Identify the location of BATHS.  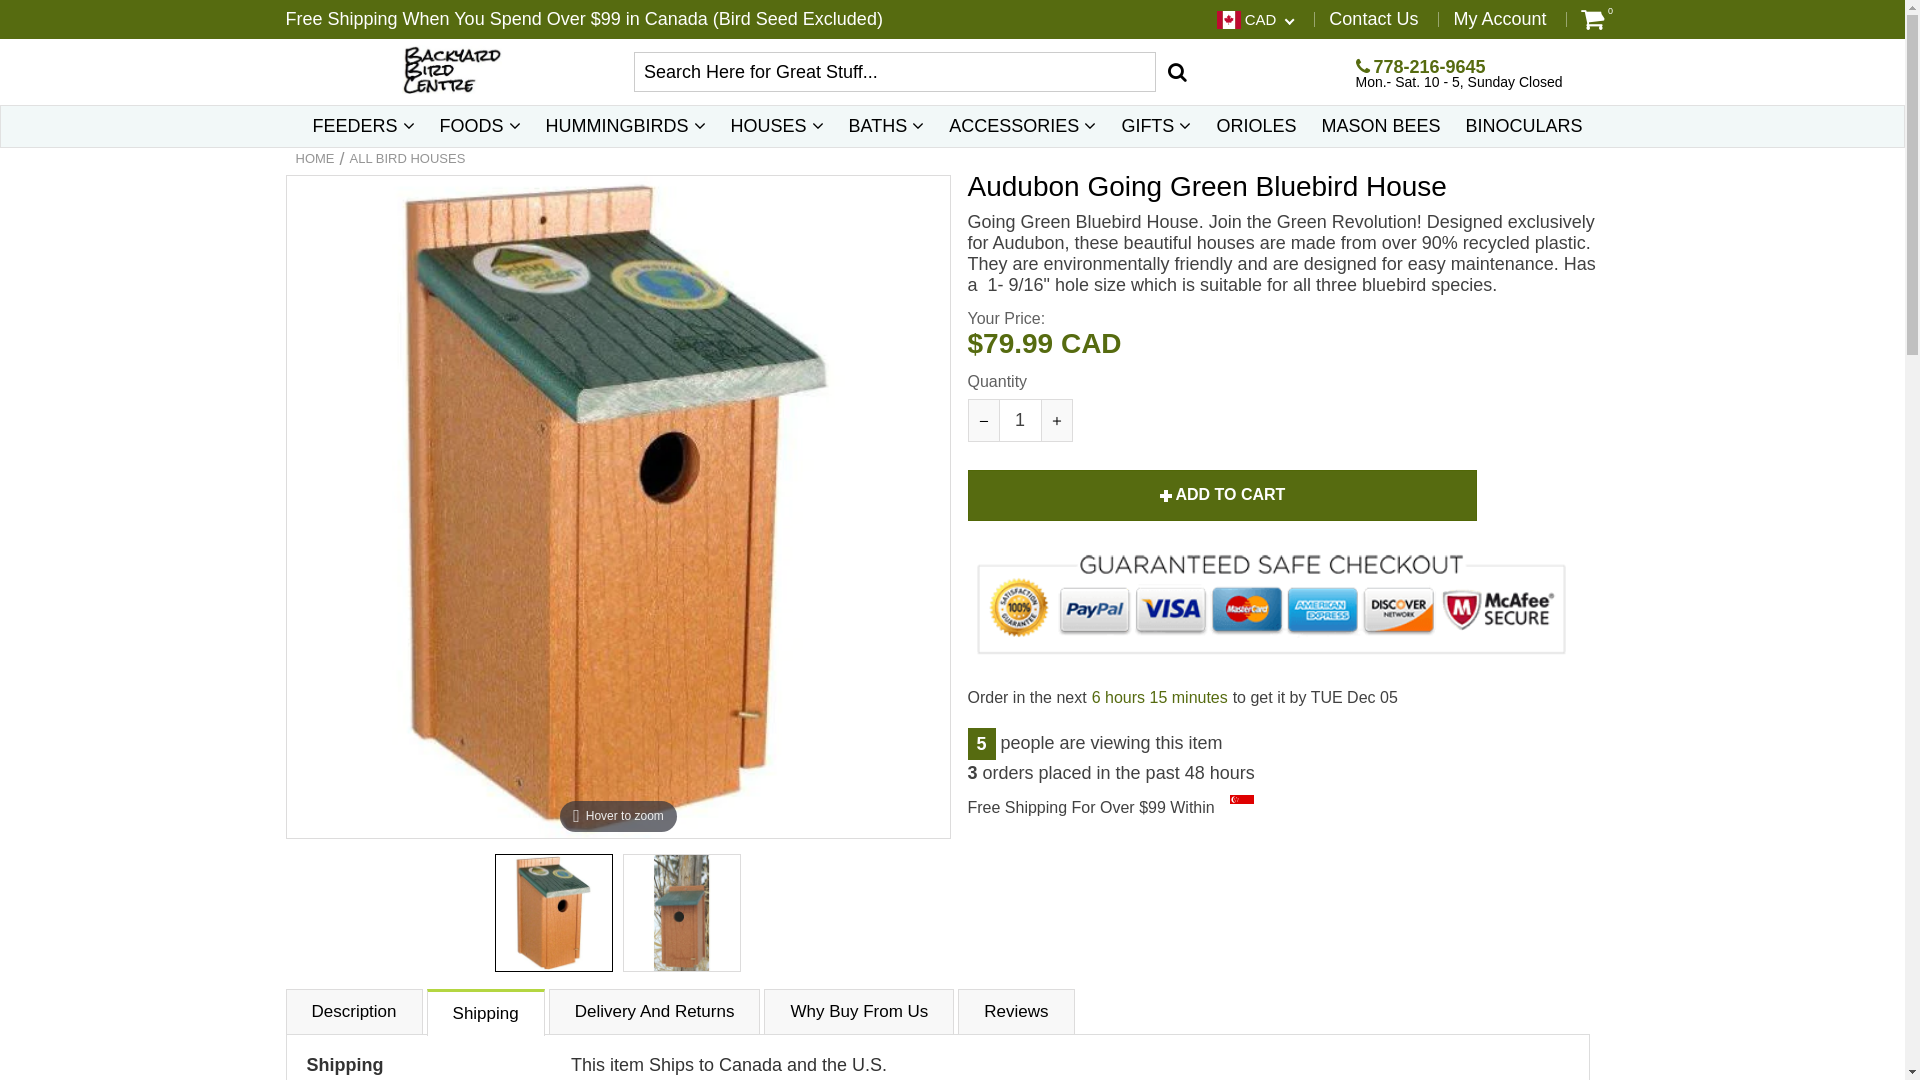
(887, 126).